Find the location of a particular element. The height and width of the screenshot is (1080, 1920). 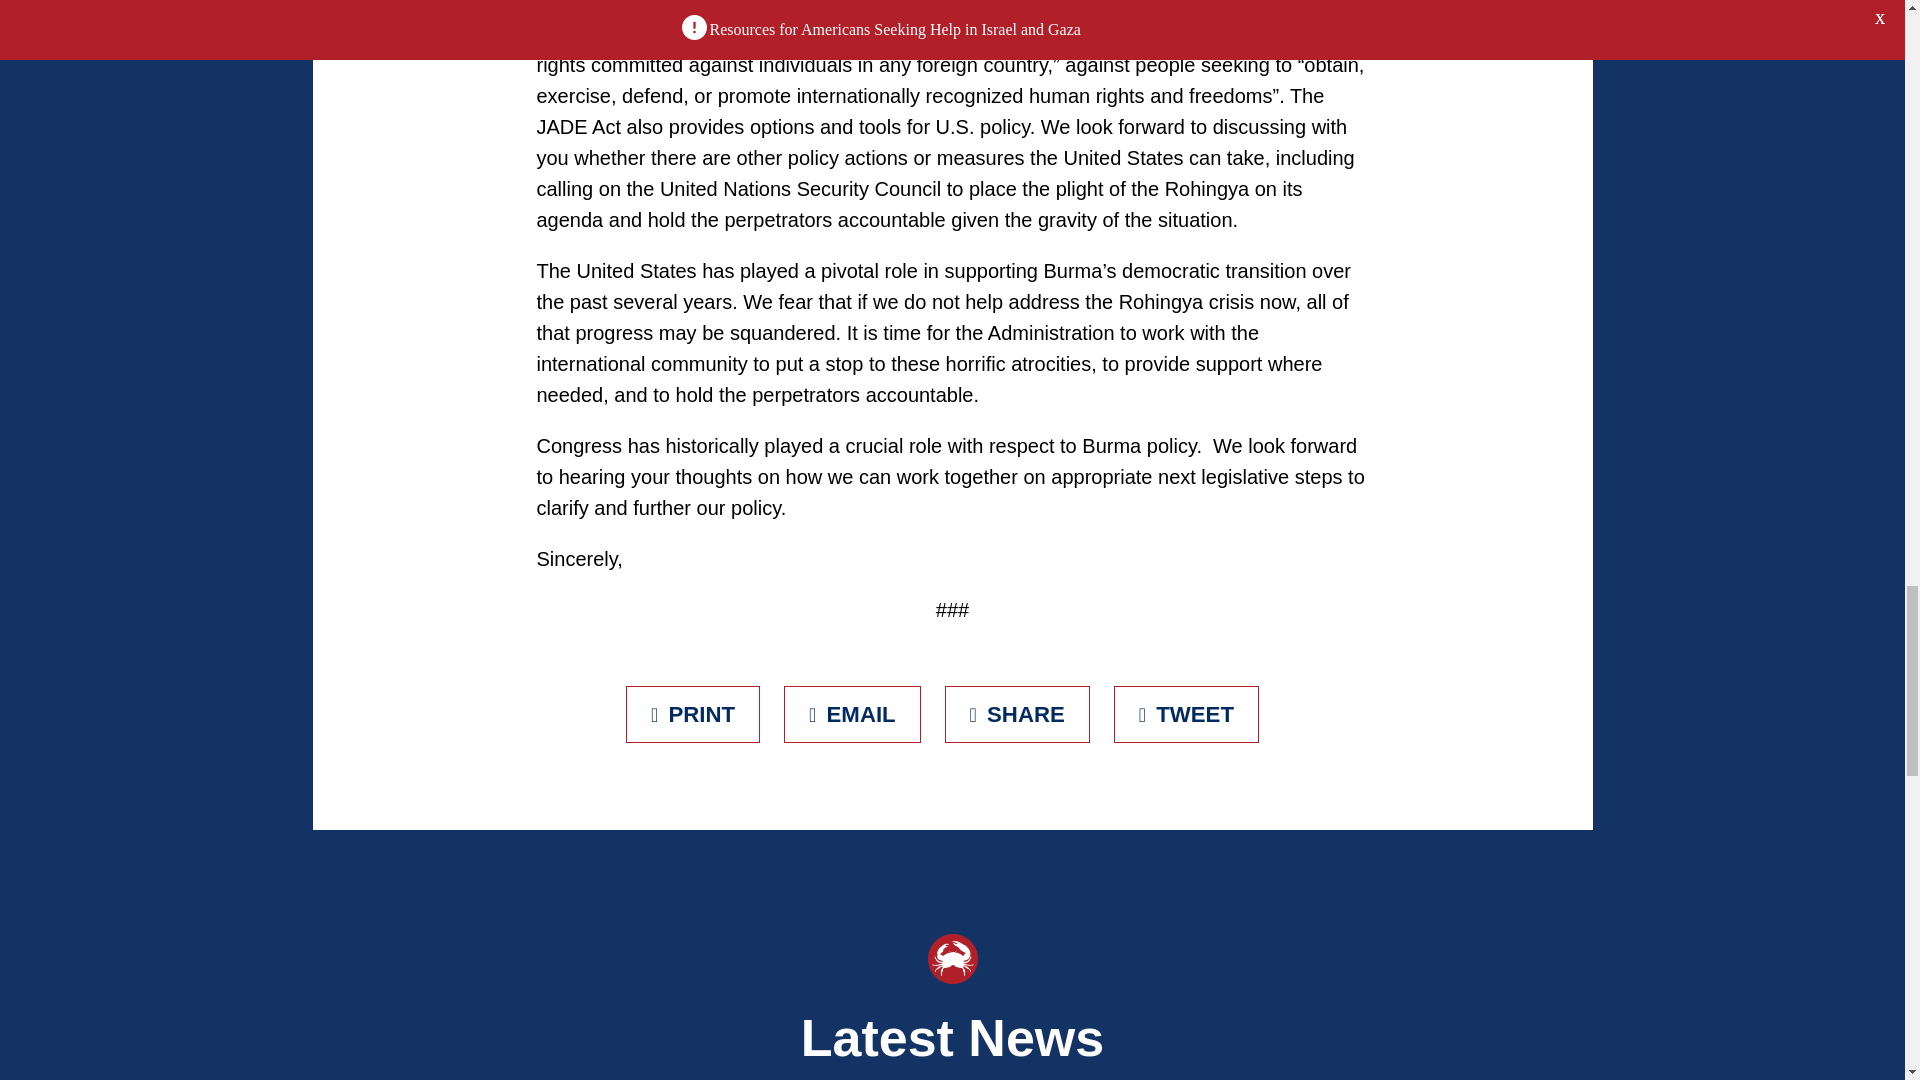

Share on Facebook is located at coordinates (1017, 714).